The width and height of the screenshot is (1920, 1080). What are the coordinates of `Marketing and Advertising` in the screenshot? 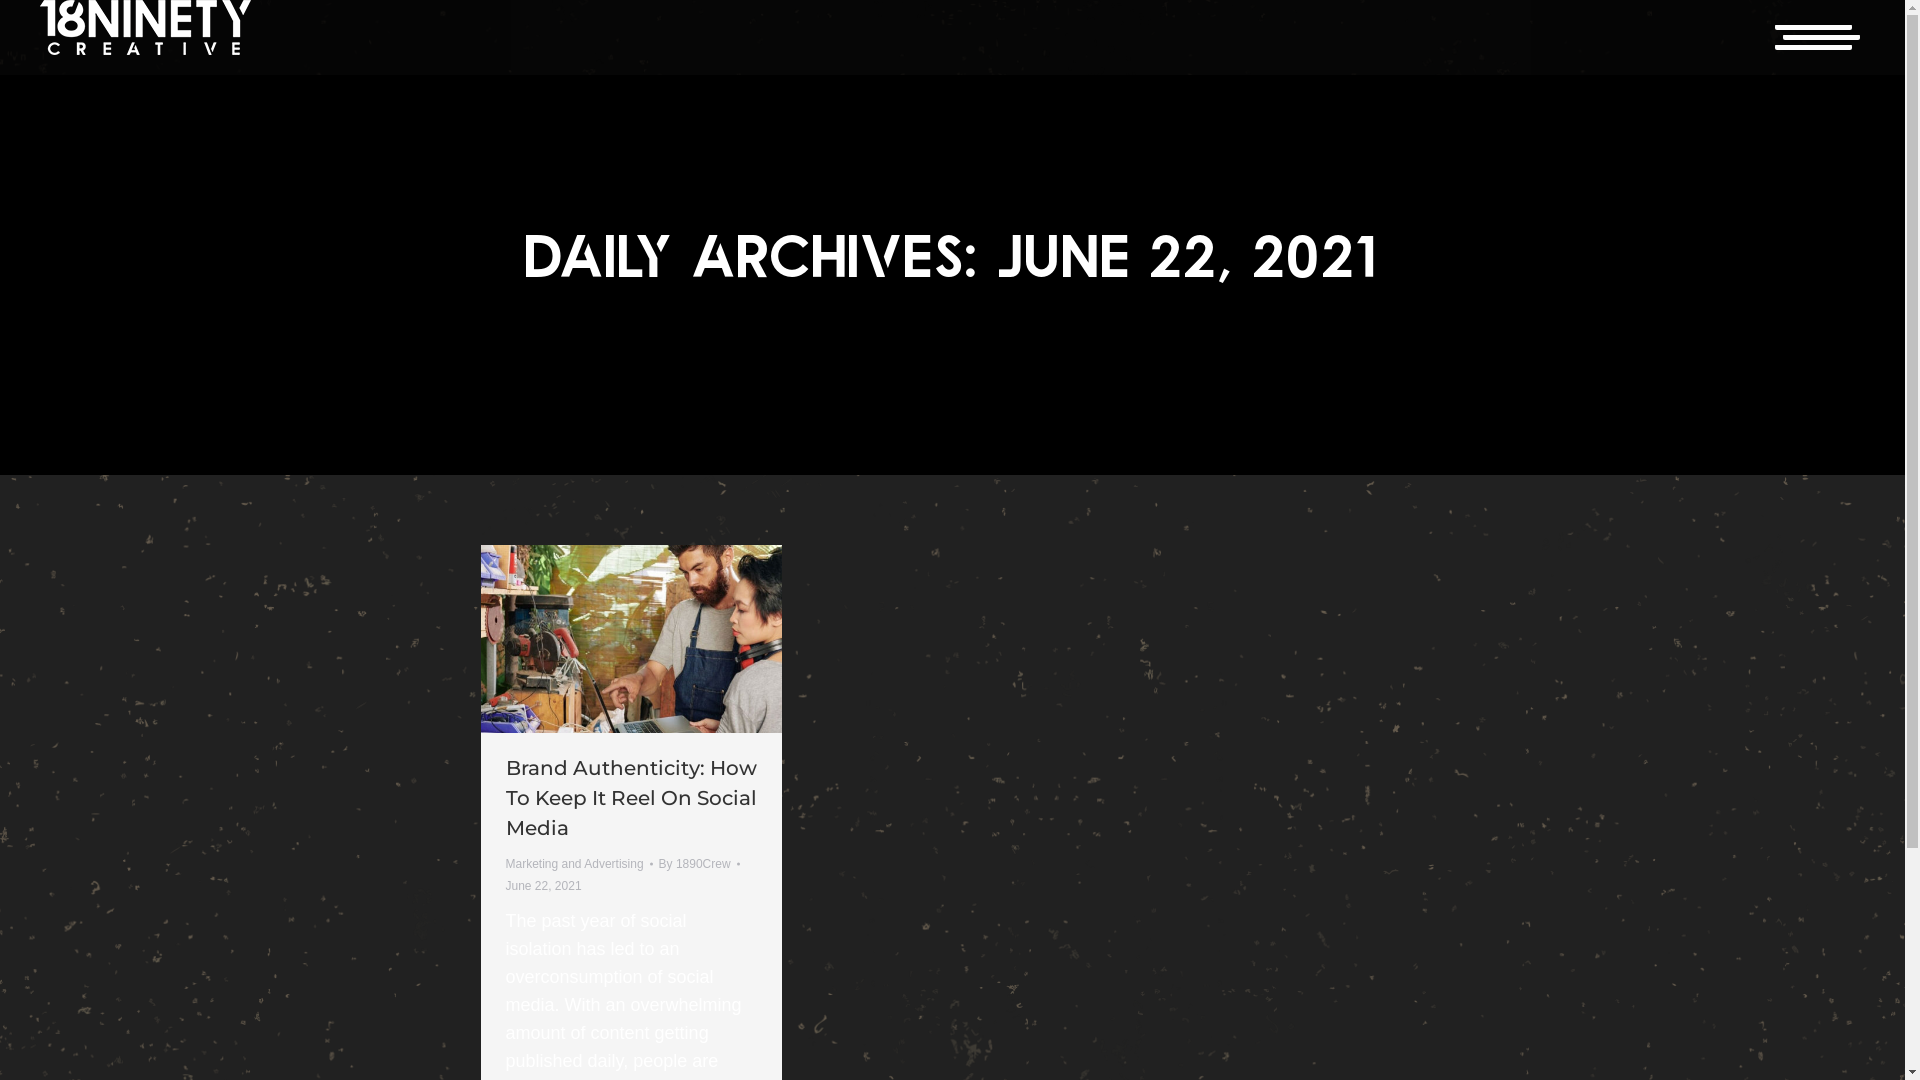 It's located at (575, 864).